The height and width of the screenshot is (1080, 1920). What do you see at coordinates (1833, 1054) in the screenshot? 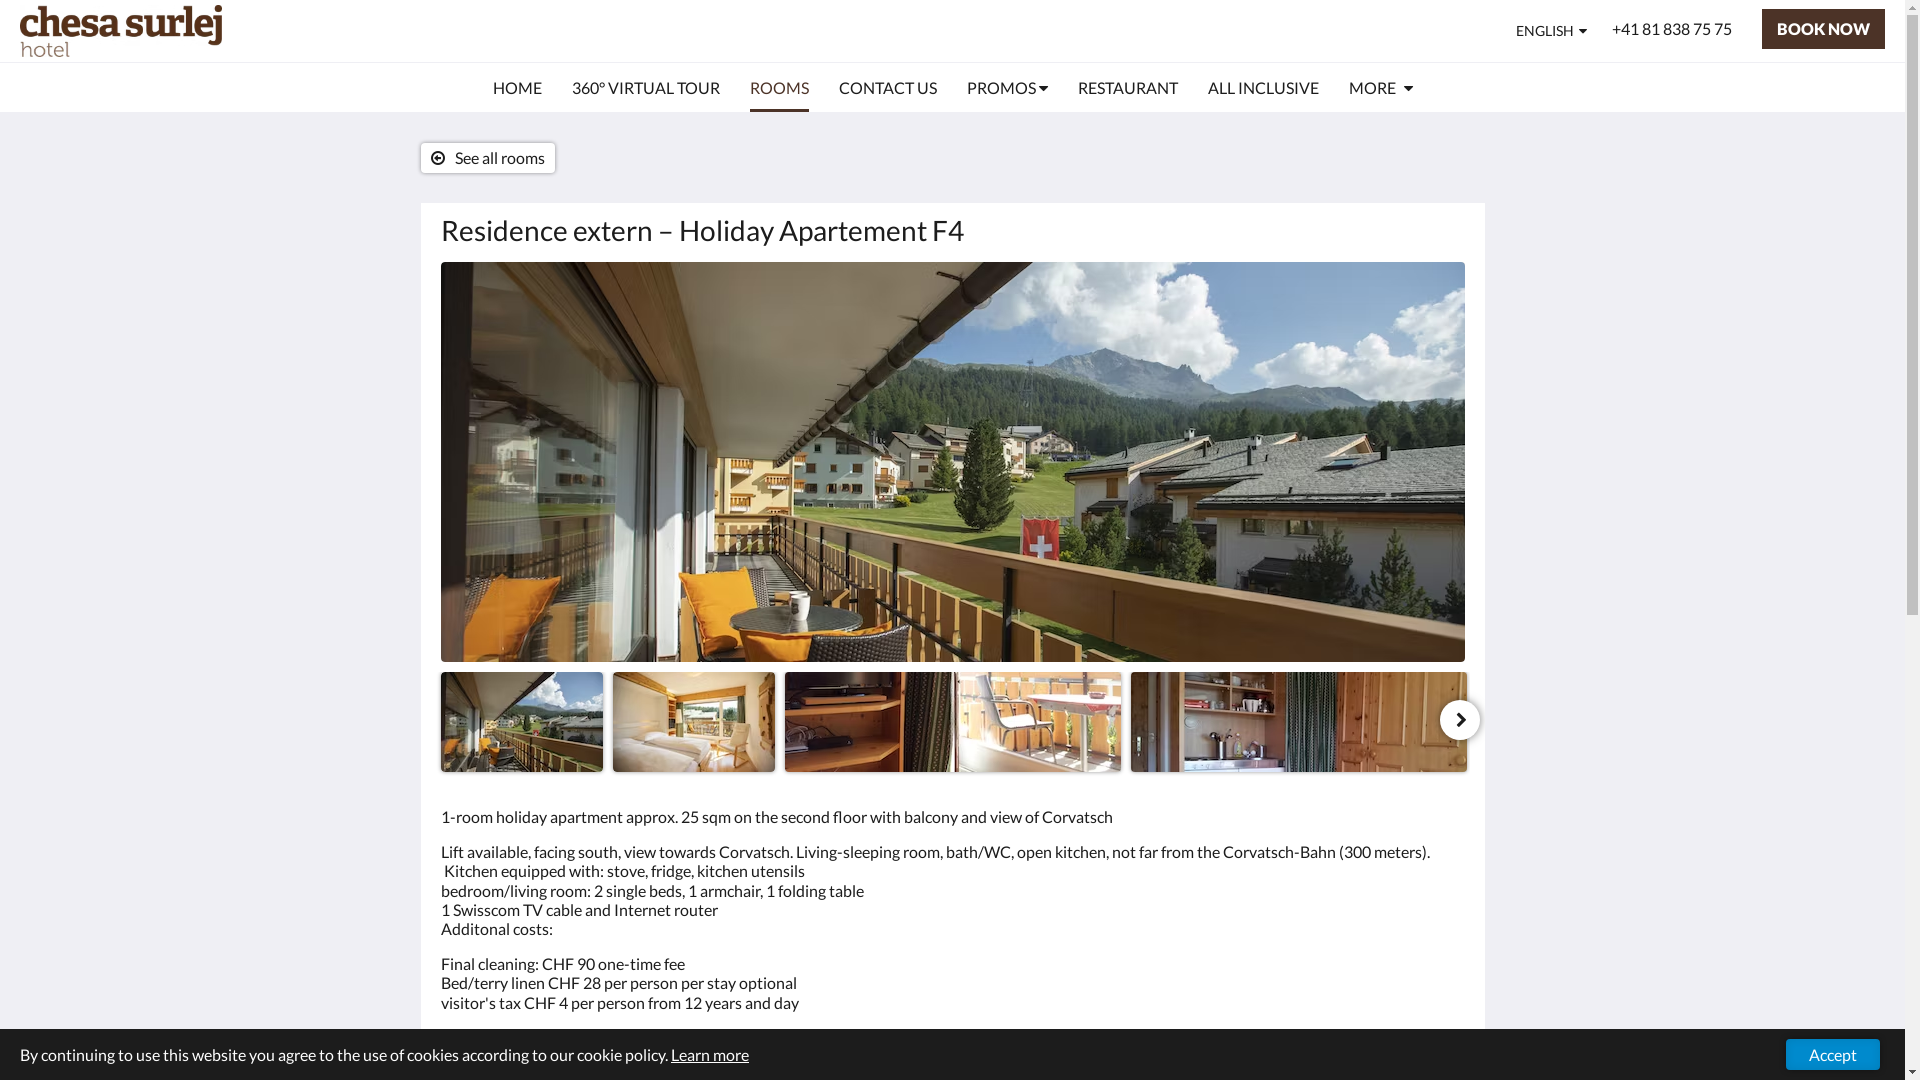
I see `Accept` at bounding box center [1833, 1054].